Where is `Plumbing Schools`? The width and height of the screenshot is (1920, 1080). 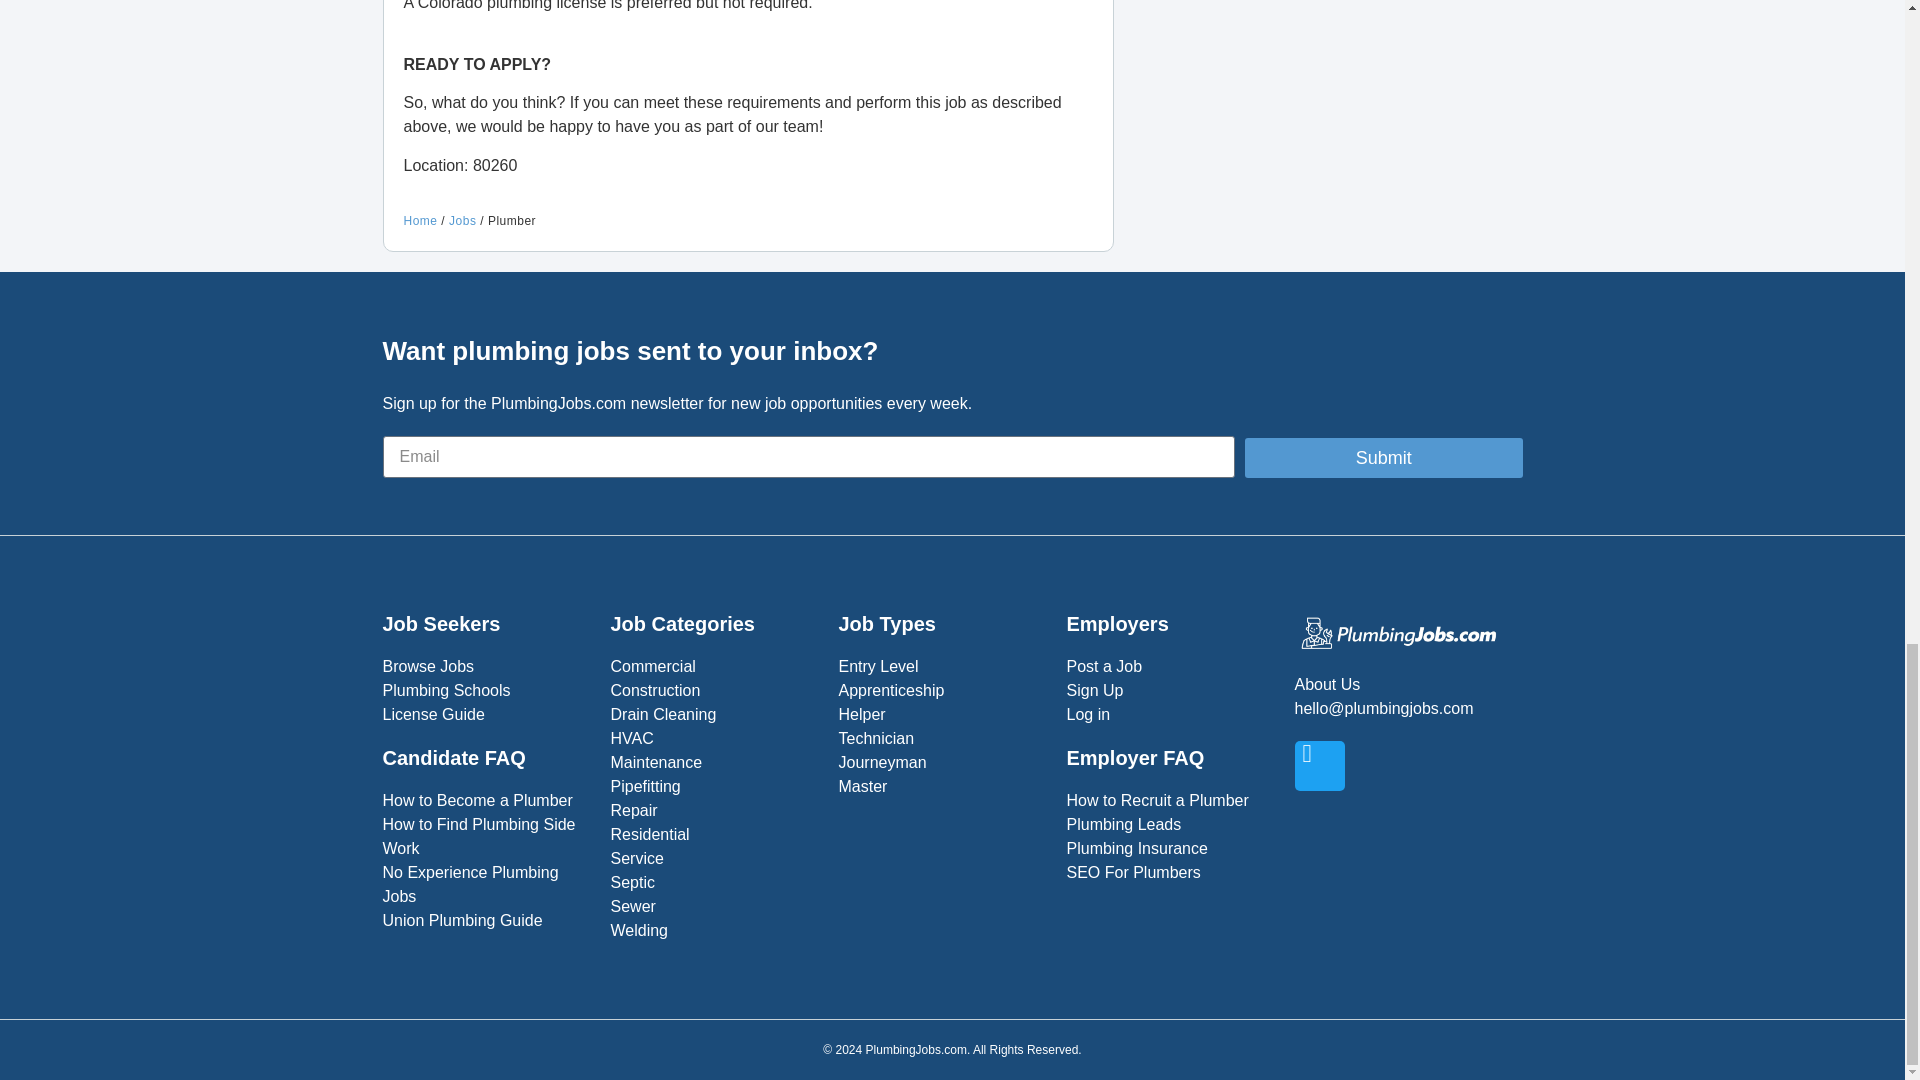 Plumbing Schools is located at coordinates (486, 691).